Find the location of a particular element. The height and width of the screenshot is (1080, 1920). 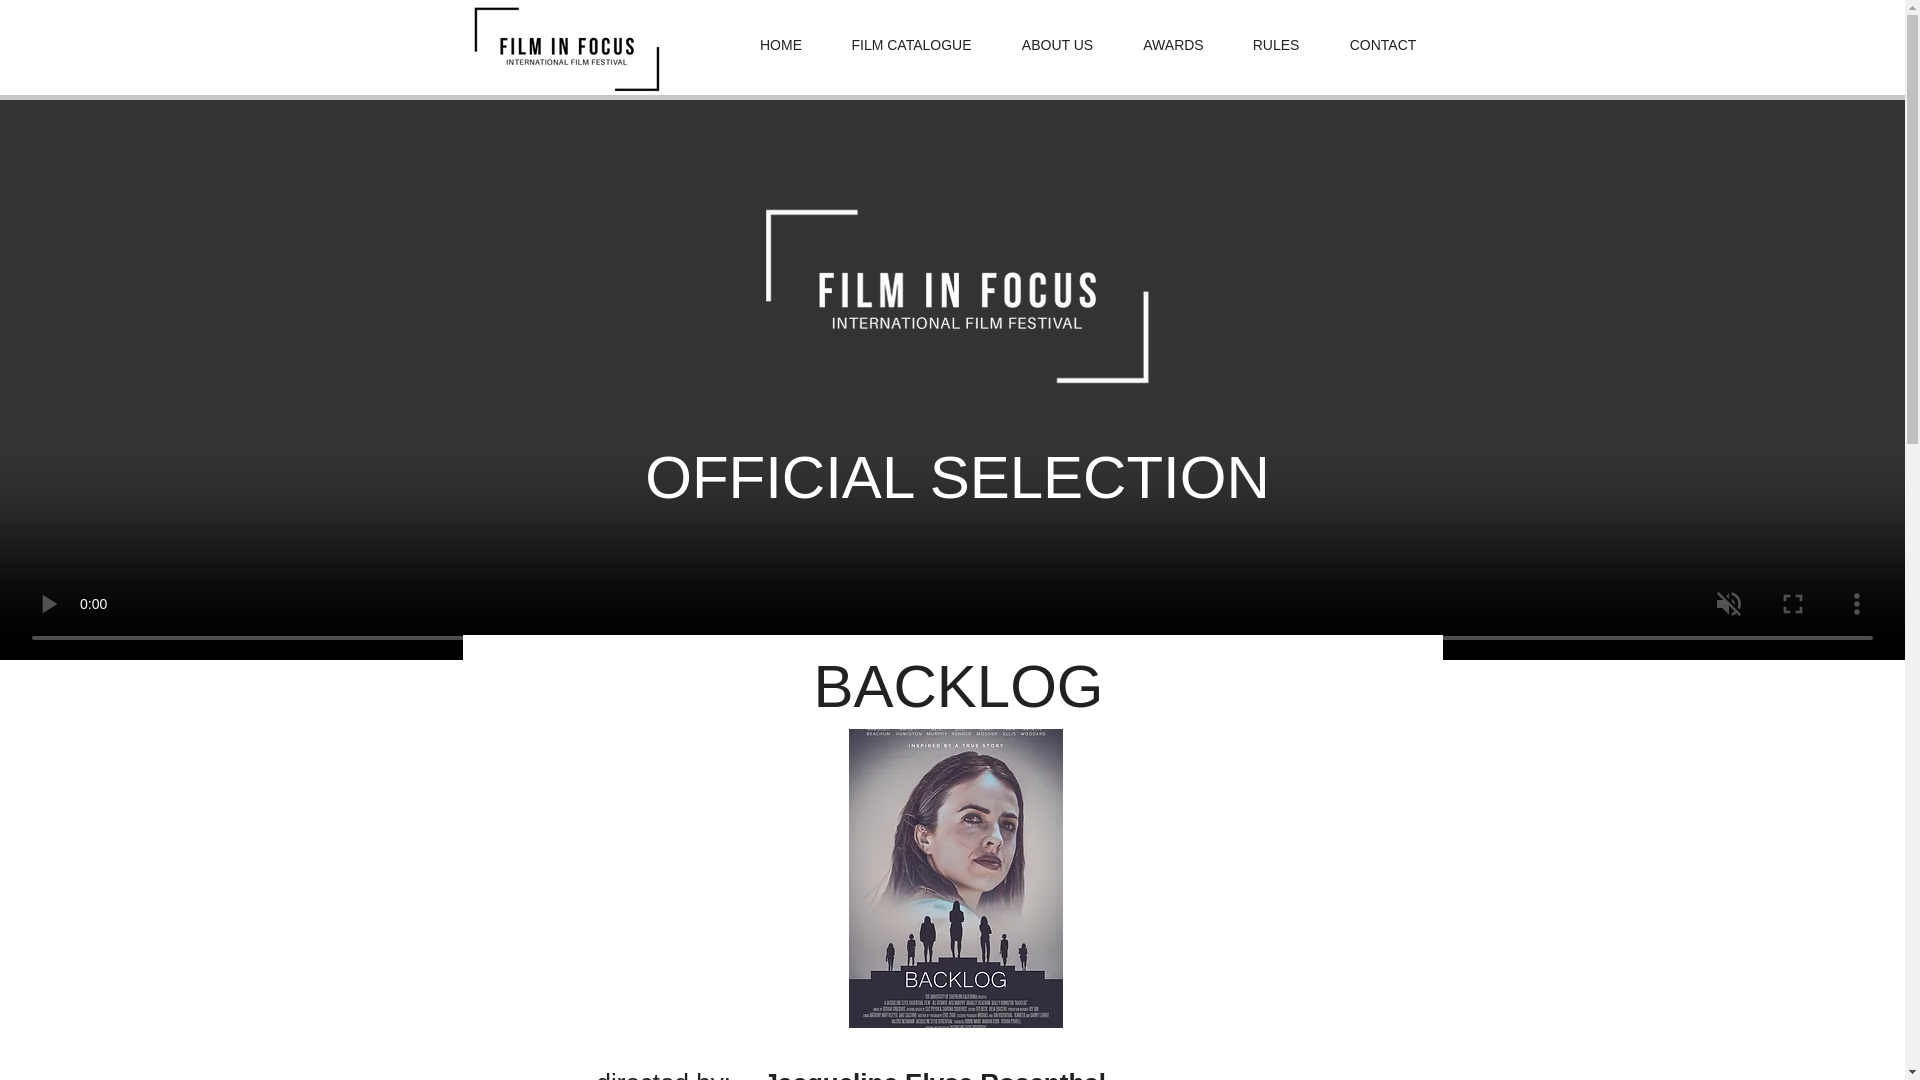

HOME is located at coordinates (781, 45).